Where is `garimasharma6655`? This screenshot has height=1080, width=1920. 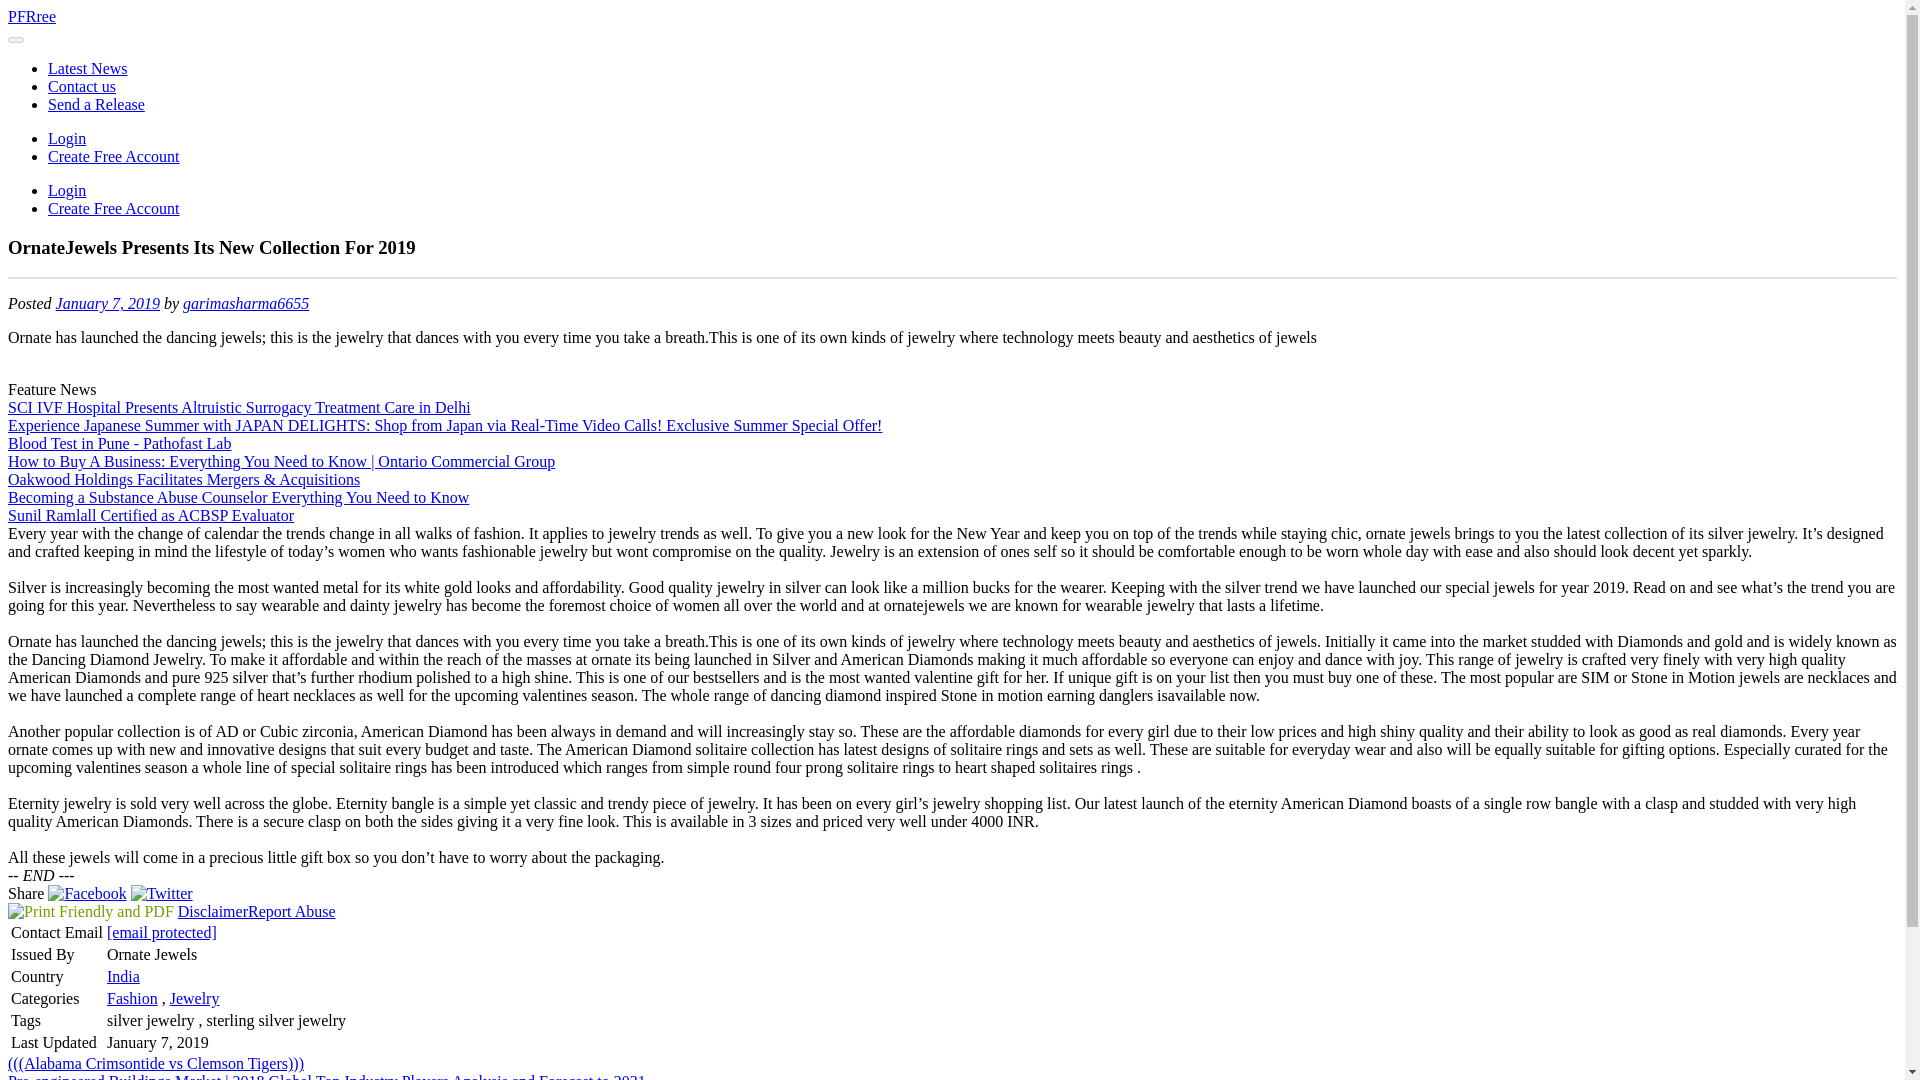 garimasharma6655 is located at coordinates (246, 303).